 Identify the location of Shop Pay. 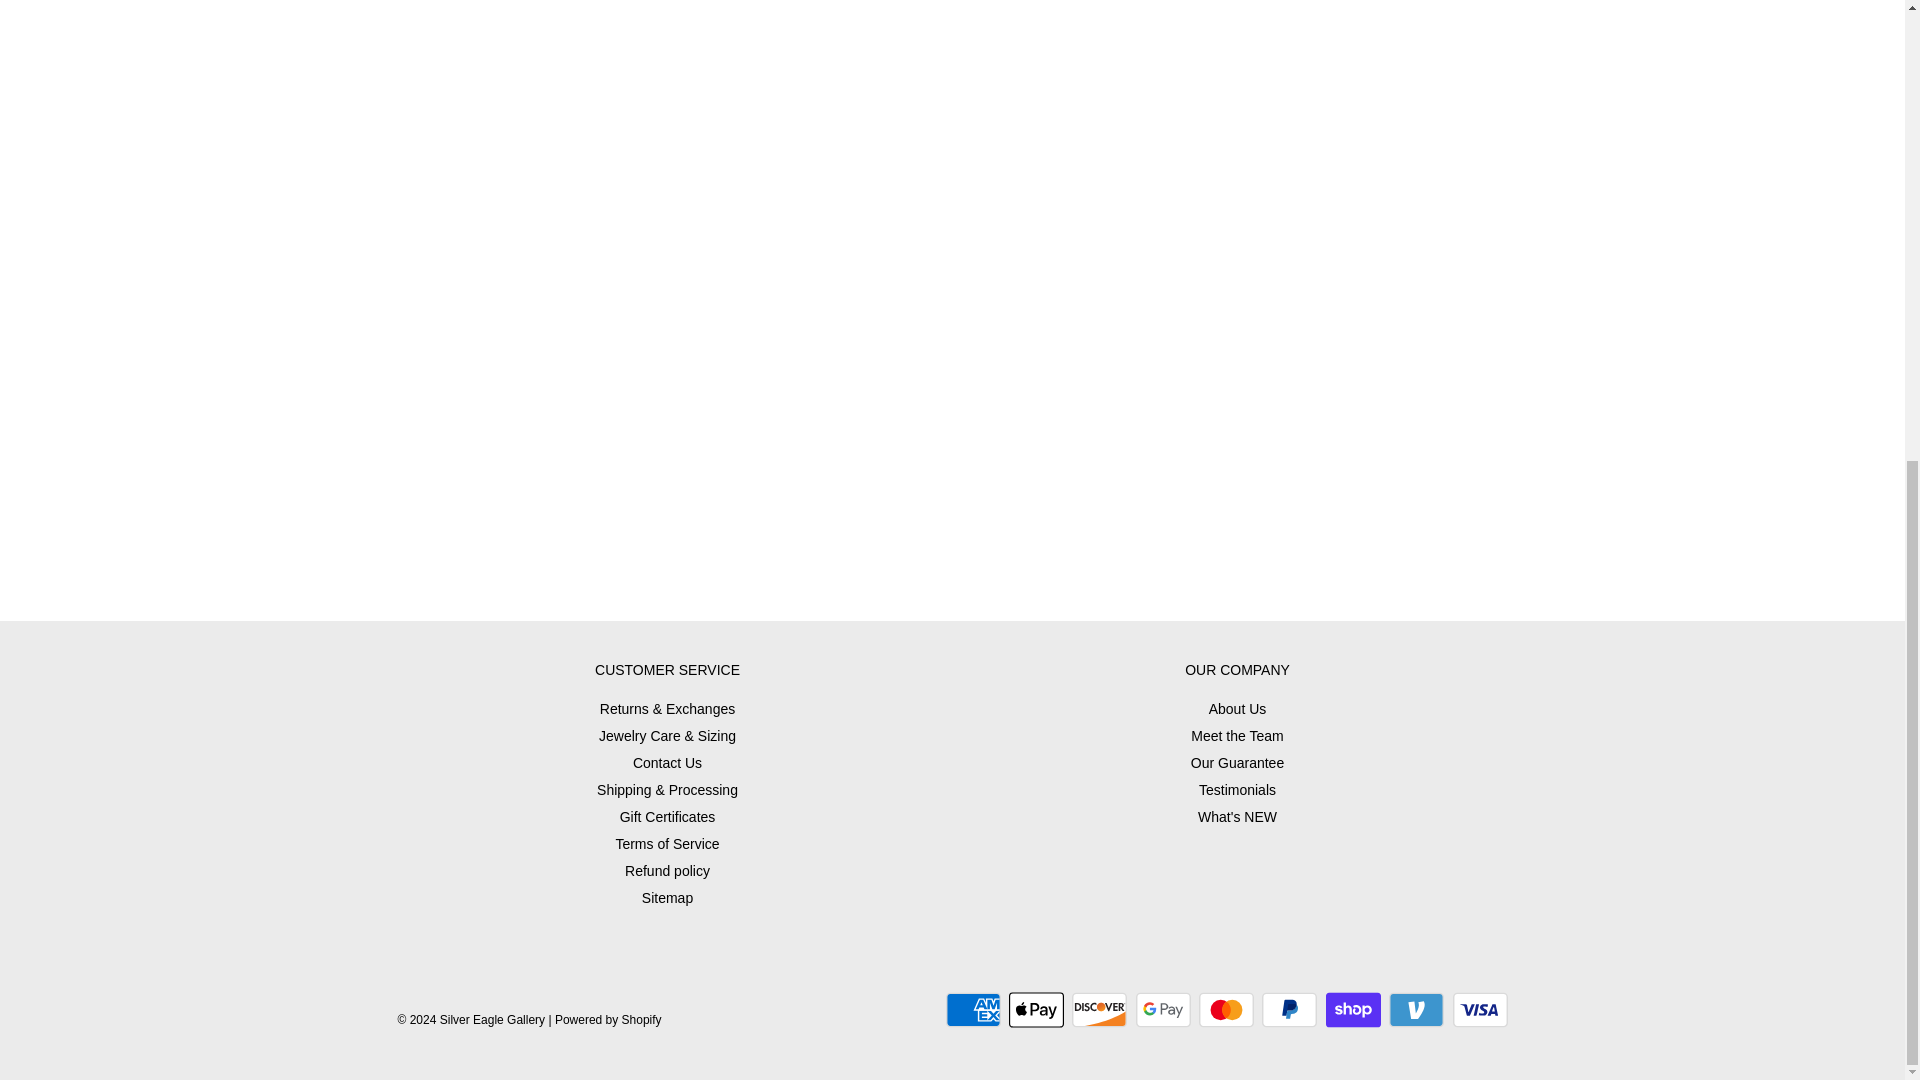
(1353, 1010).